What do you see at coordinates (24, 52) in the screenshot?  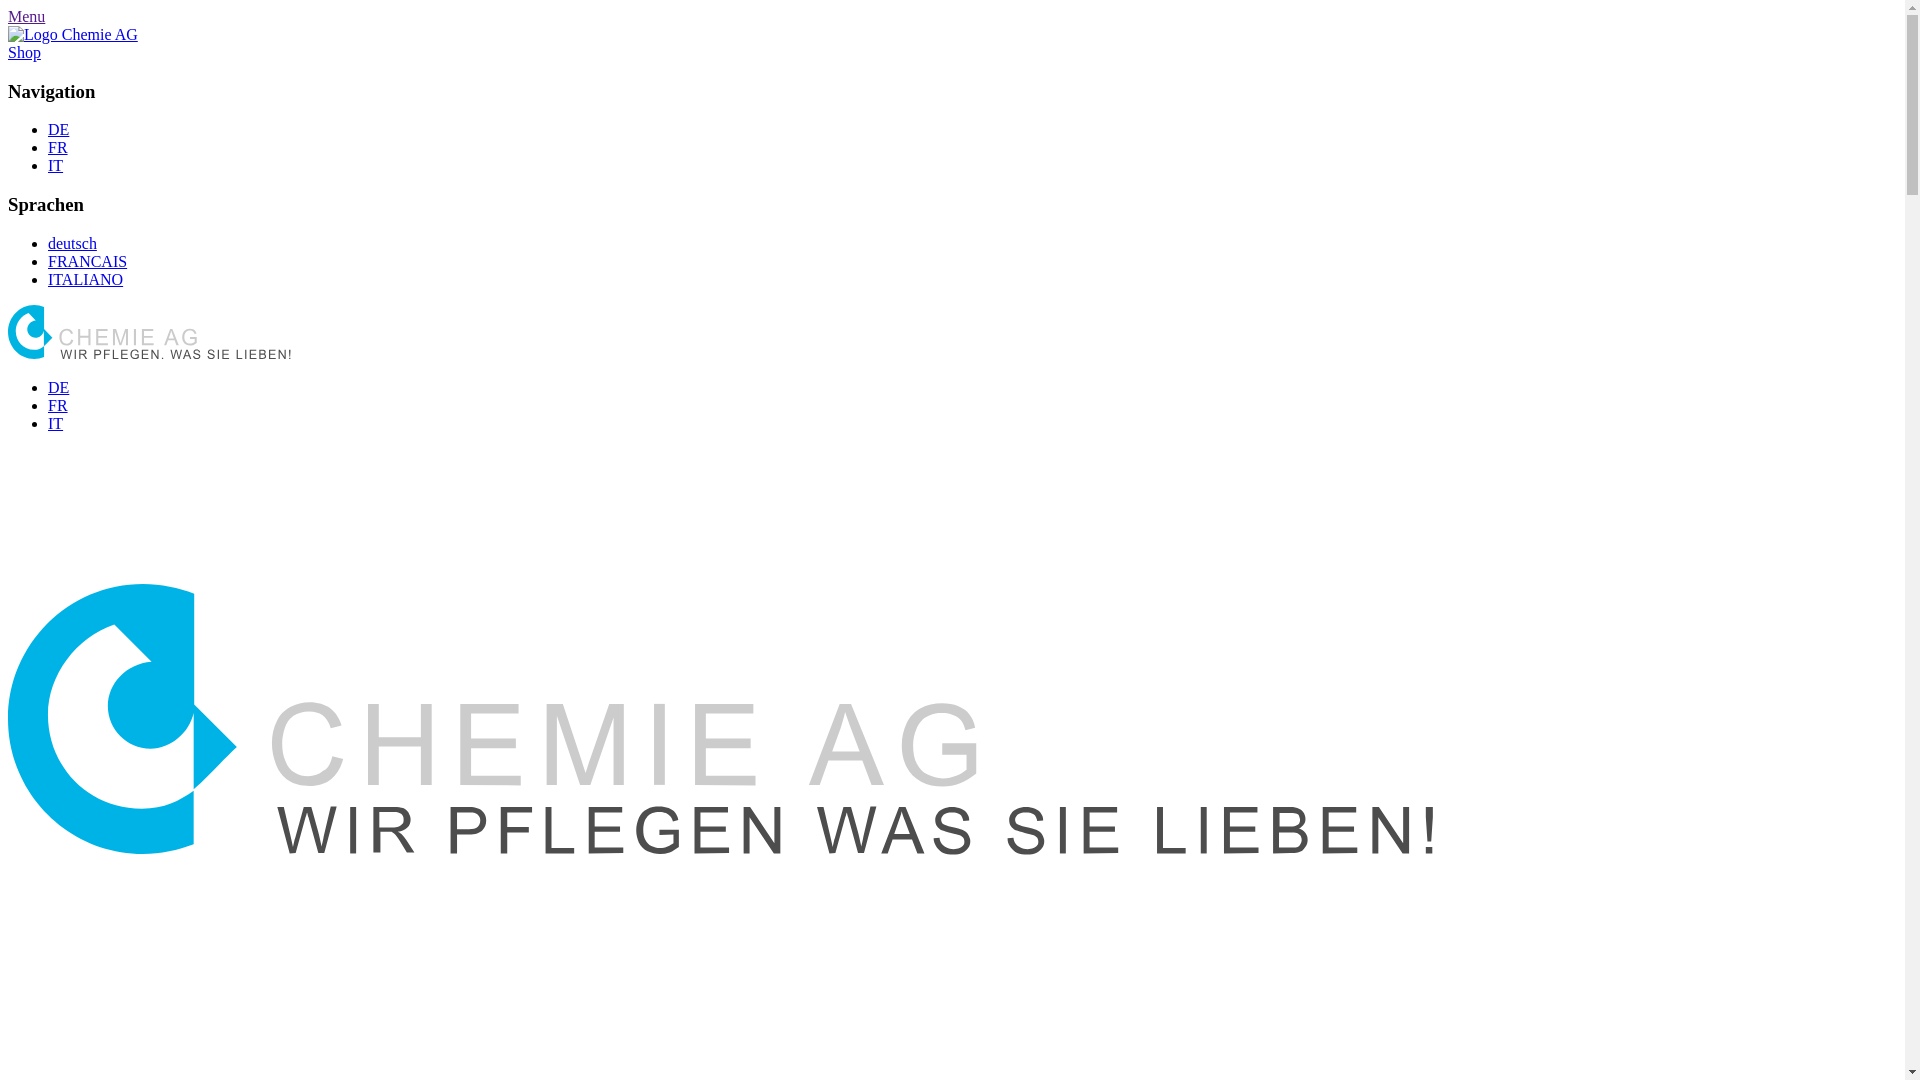 I see `Shop` at bounding box center [24, 52].